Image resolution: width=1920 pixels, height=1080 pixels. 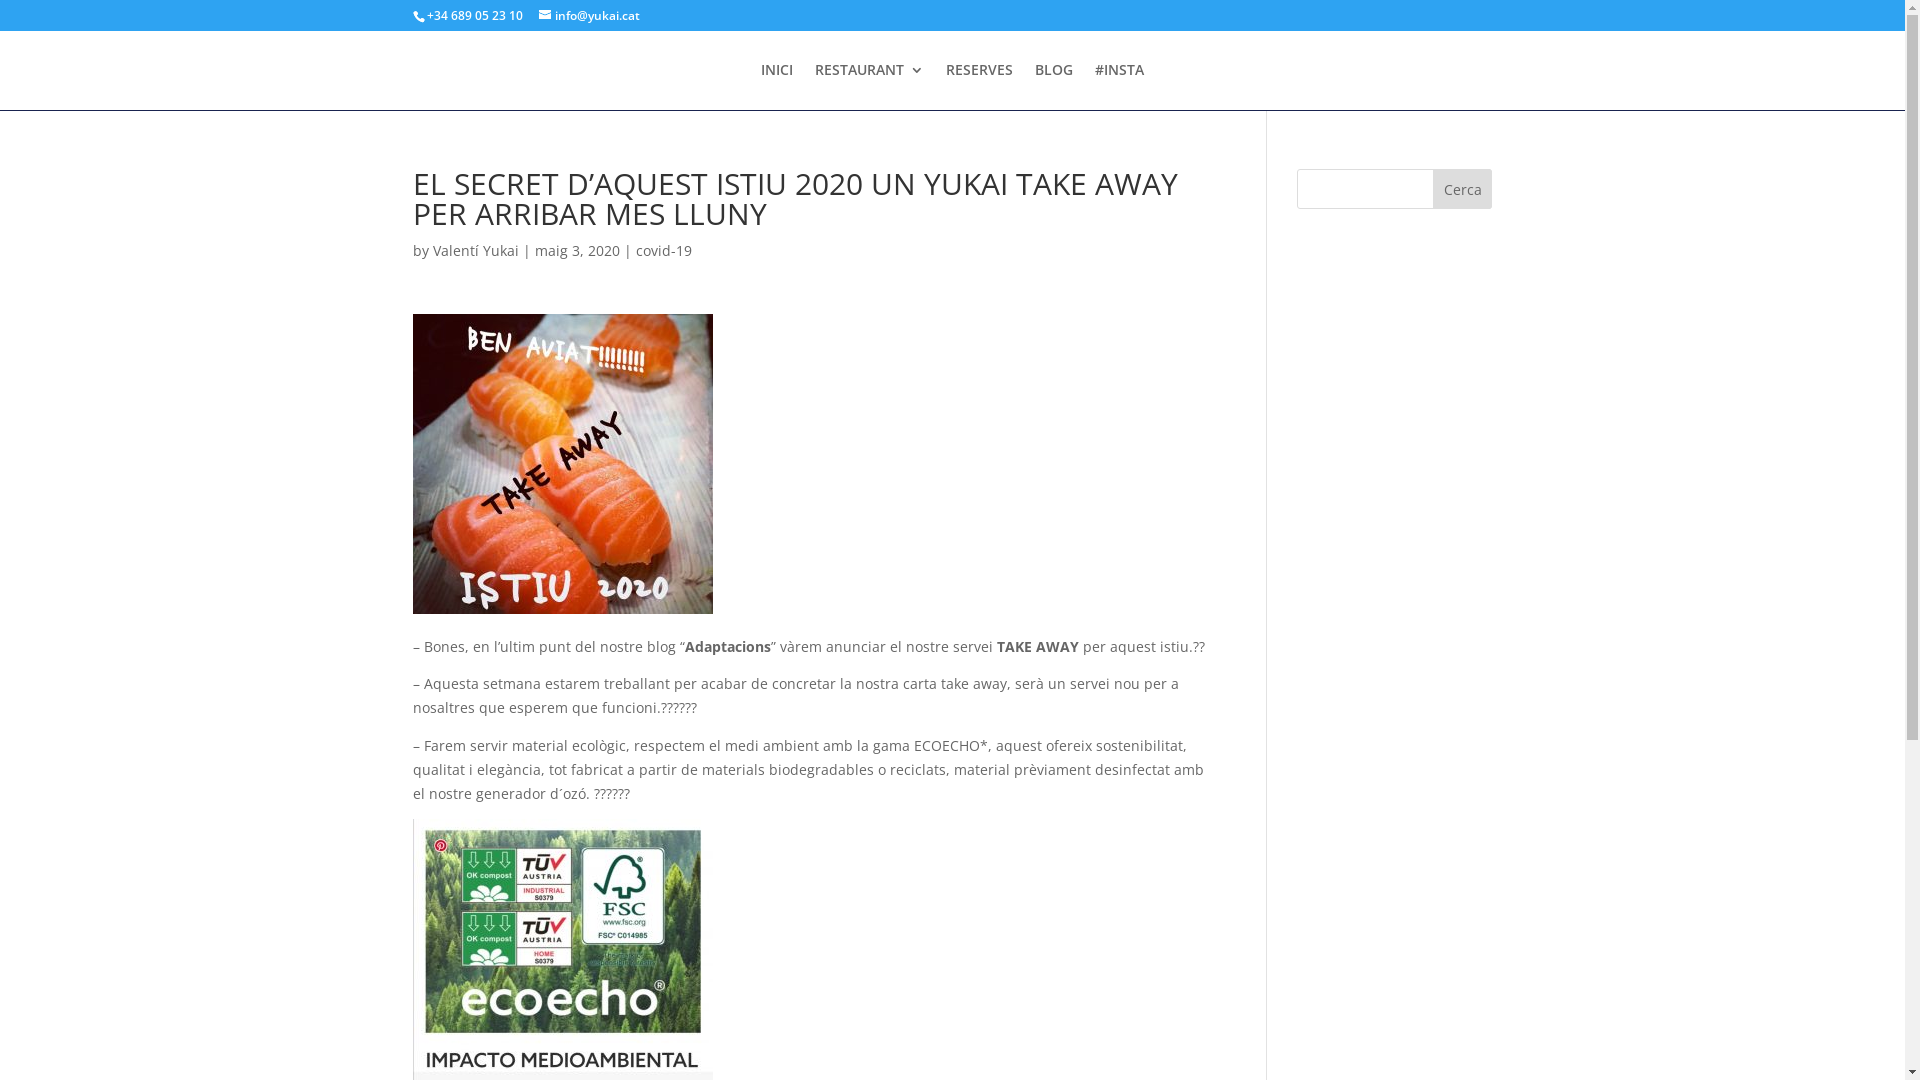 What do you see at coordinates (1120, 86) in the screenshot?
I see `#INSTA` at bounding box center [1120, 86].